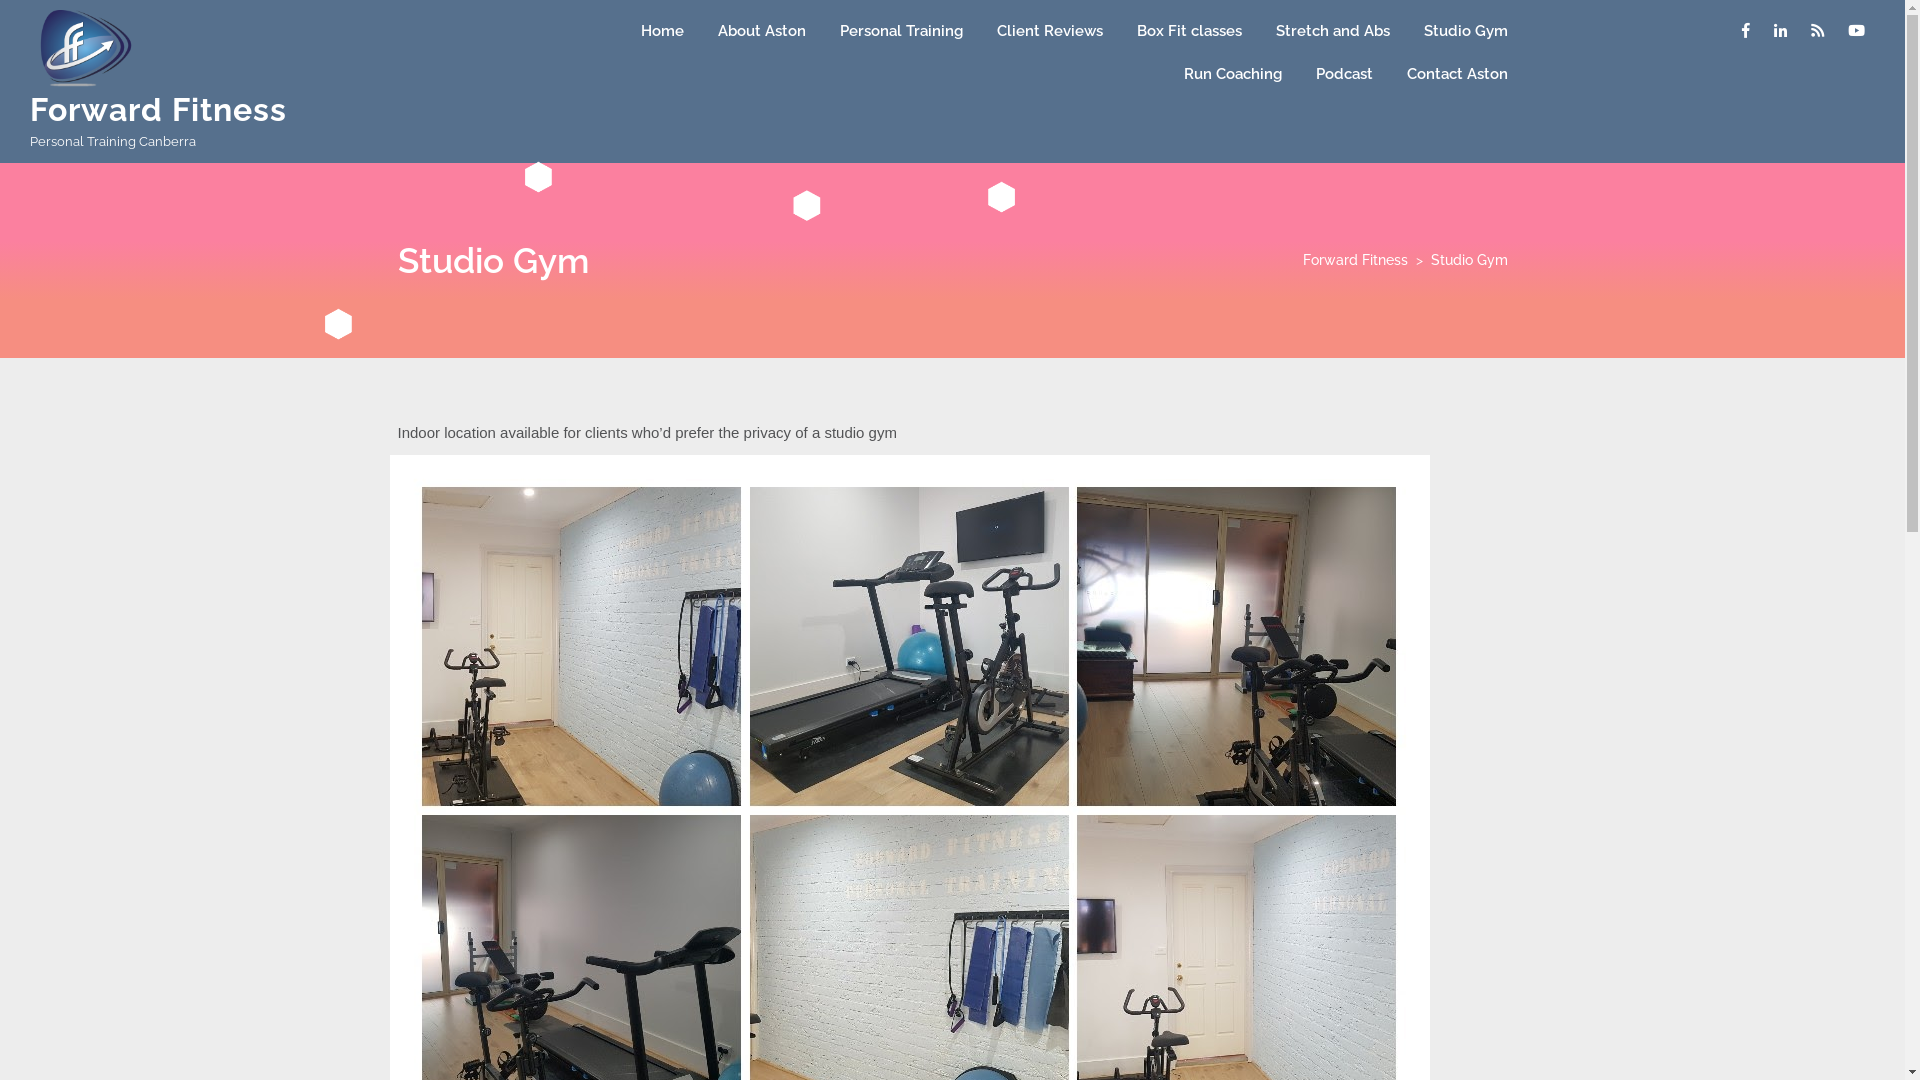 This screenshot has height=1080, width=1920. I want to click on Facebook, so click(1746, 31).